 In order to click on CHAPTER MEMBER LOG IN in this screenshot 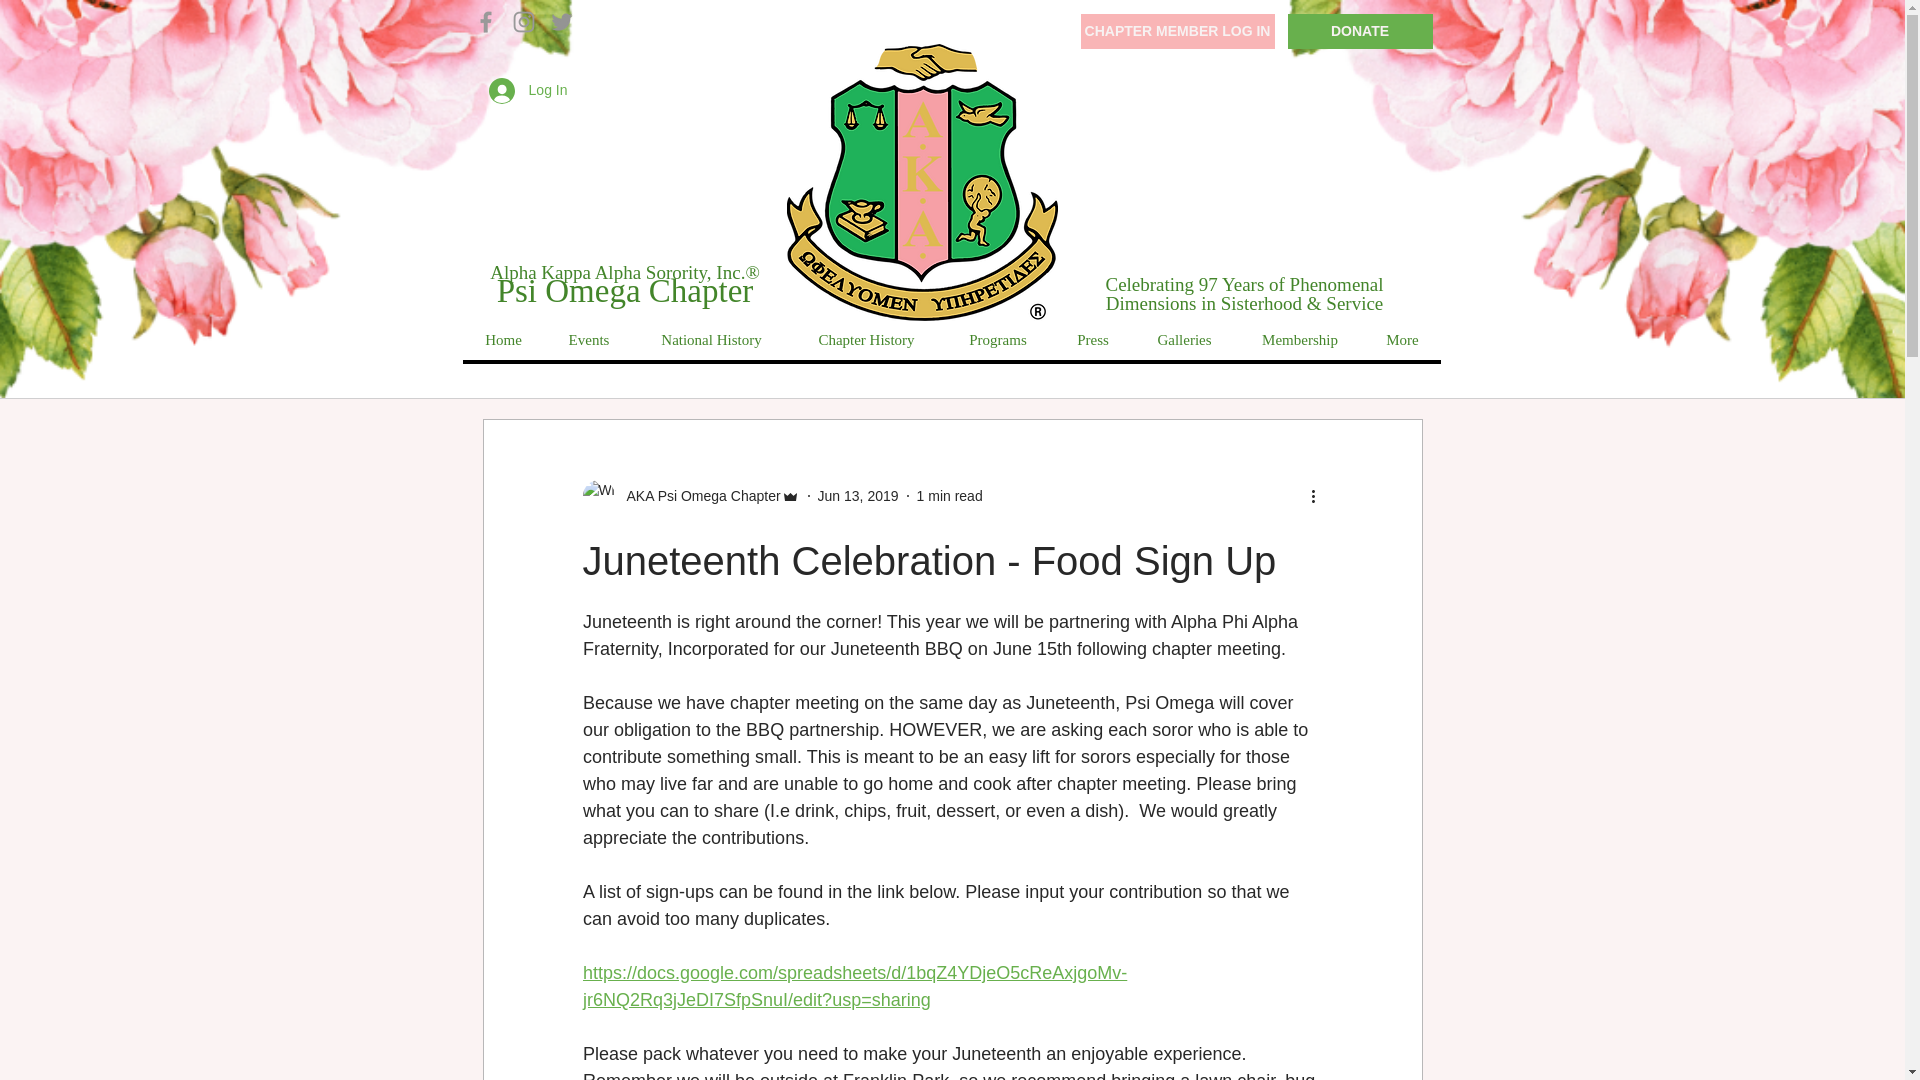, I will do `click(1176, 31)`.